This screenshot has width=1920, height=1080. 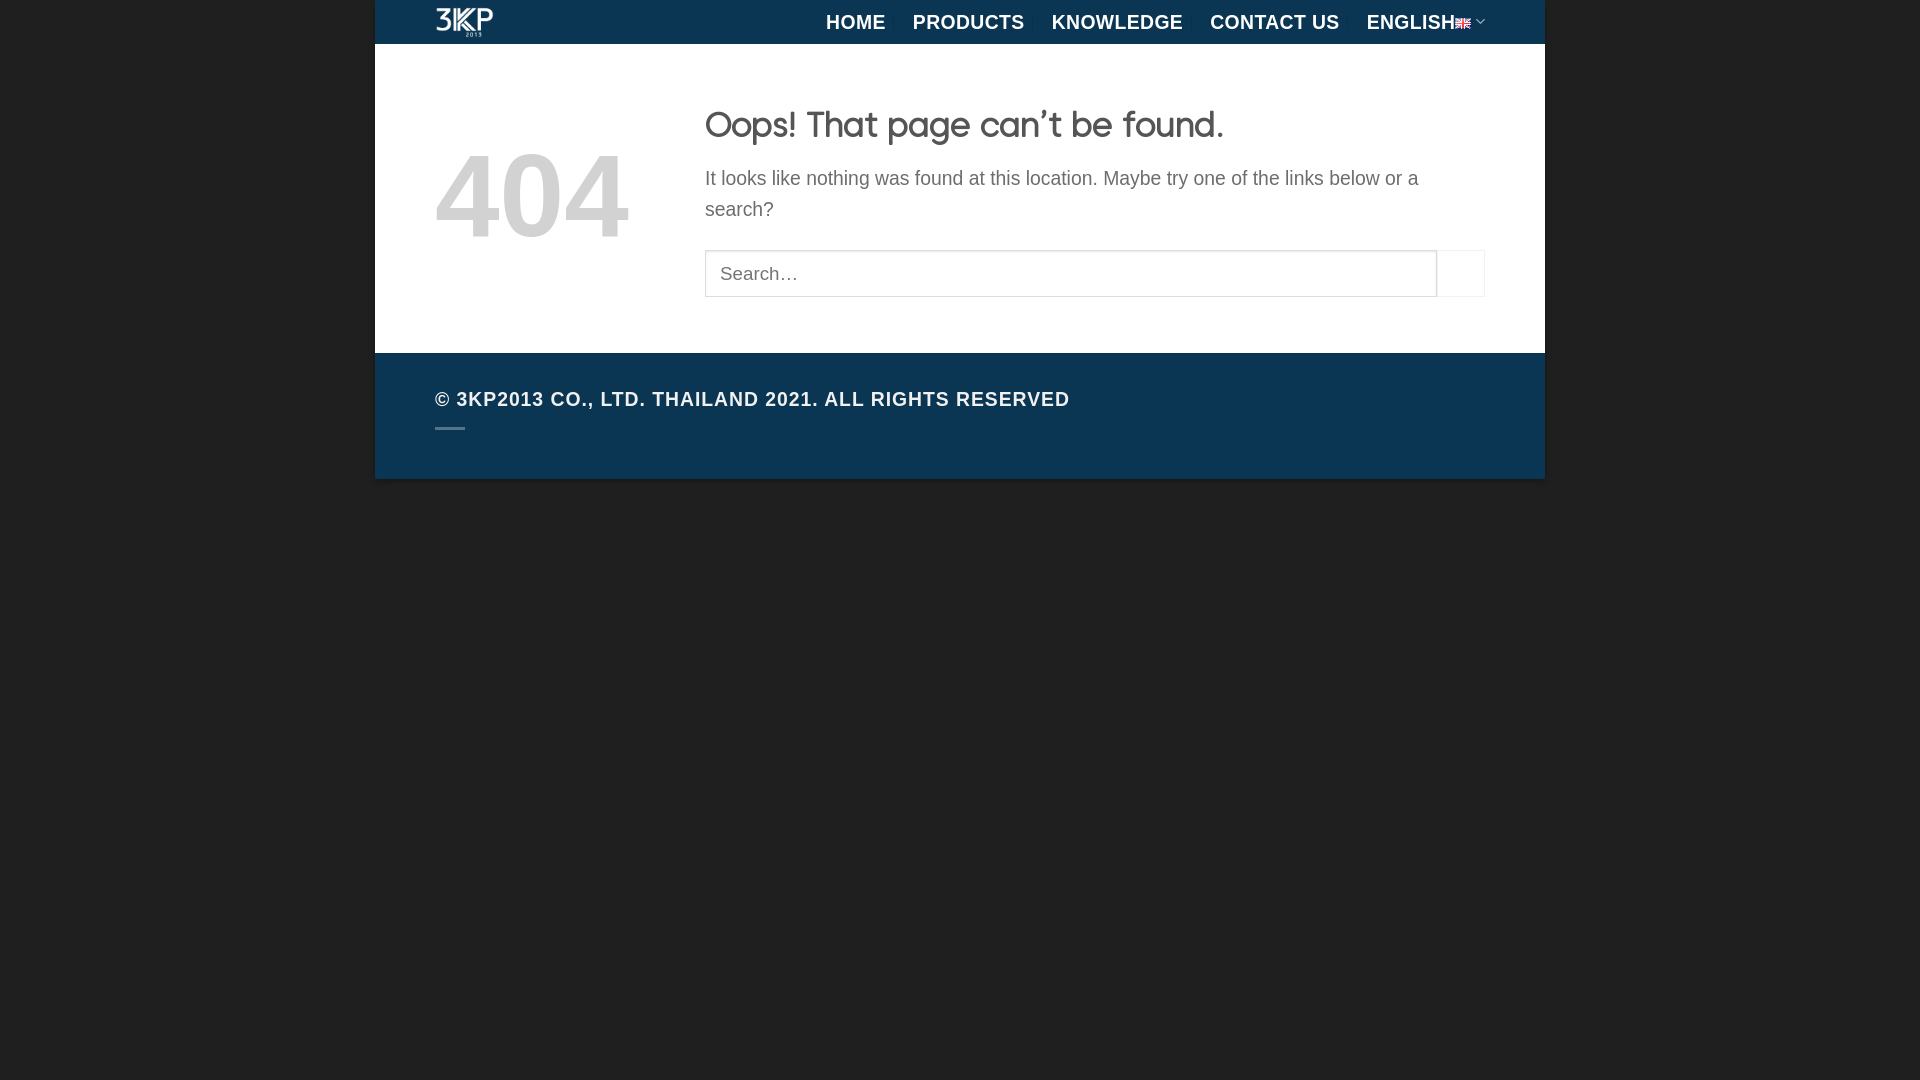 I want to click on CONTACT US, so click(x=1274, y=22).